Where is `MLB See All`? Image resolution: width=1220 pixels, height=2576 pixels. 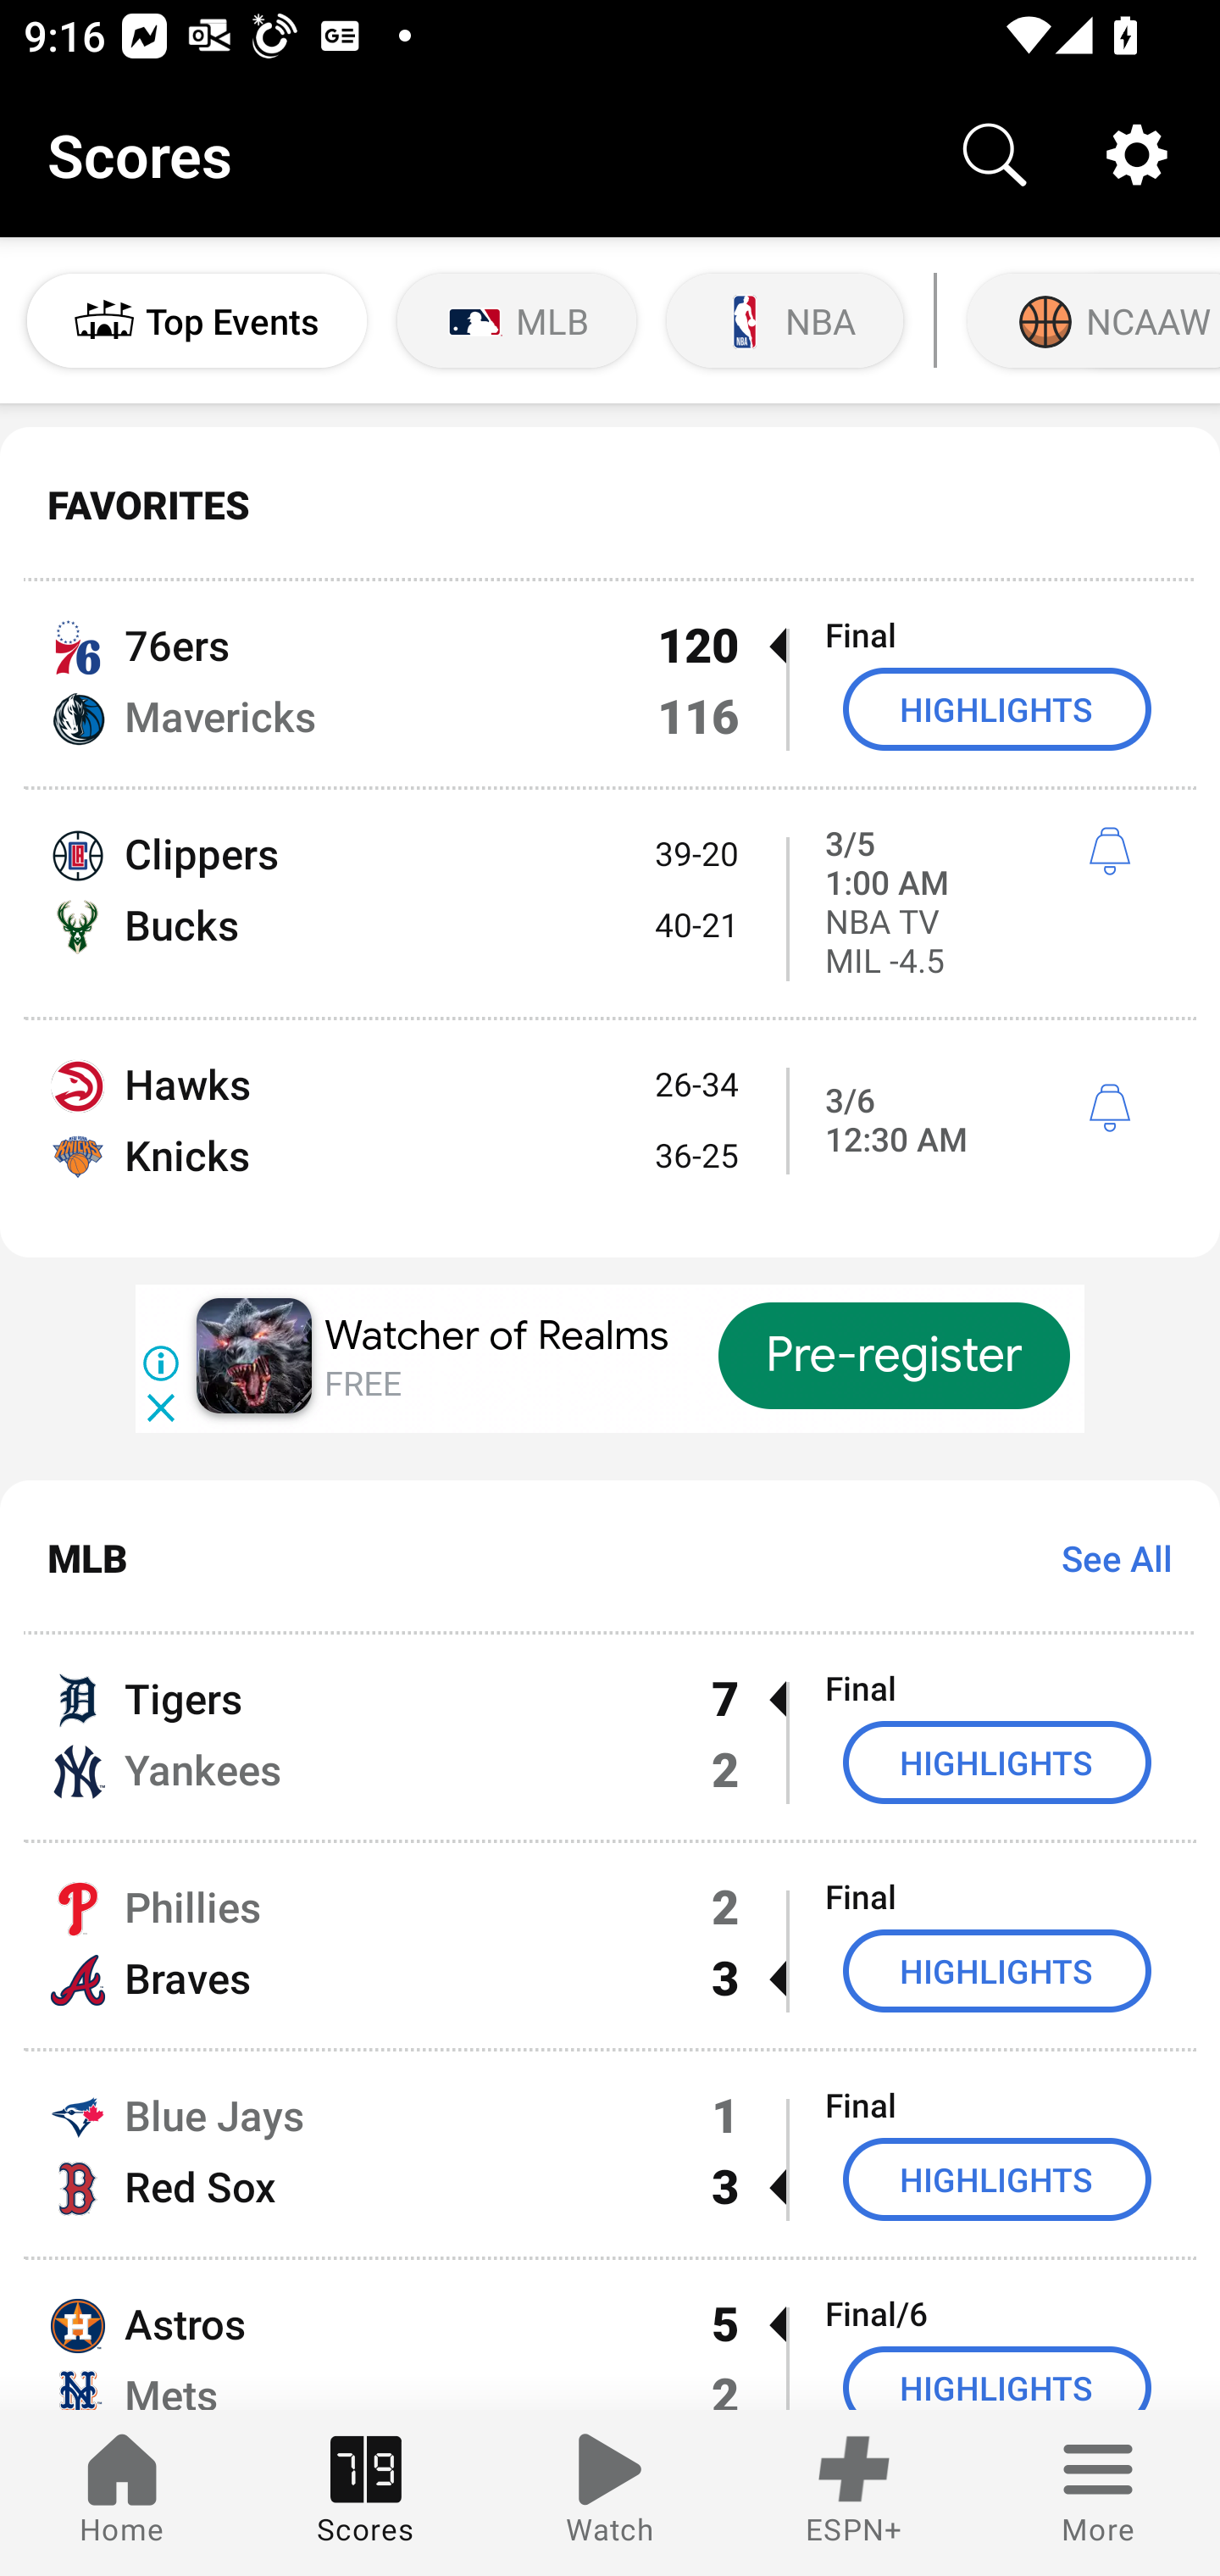 MLB See All is located at coordinates (610, 1557).